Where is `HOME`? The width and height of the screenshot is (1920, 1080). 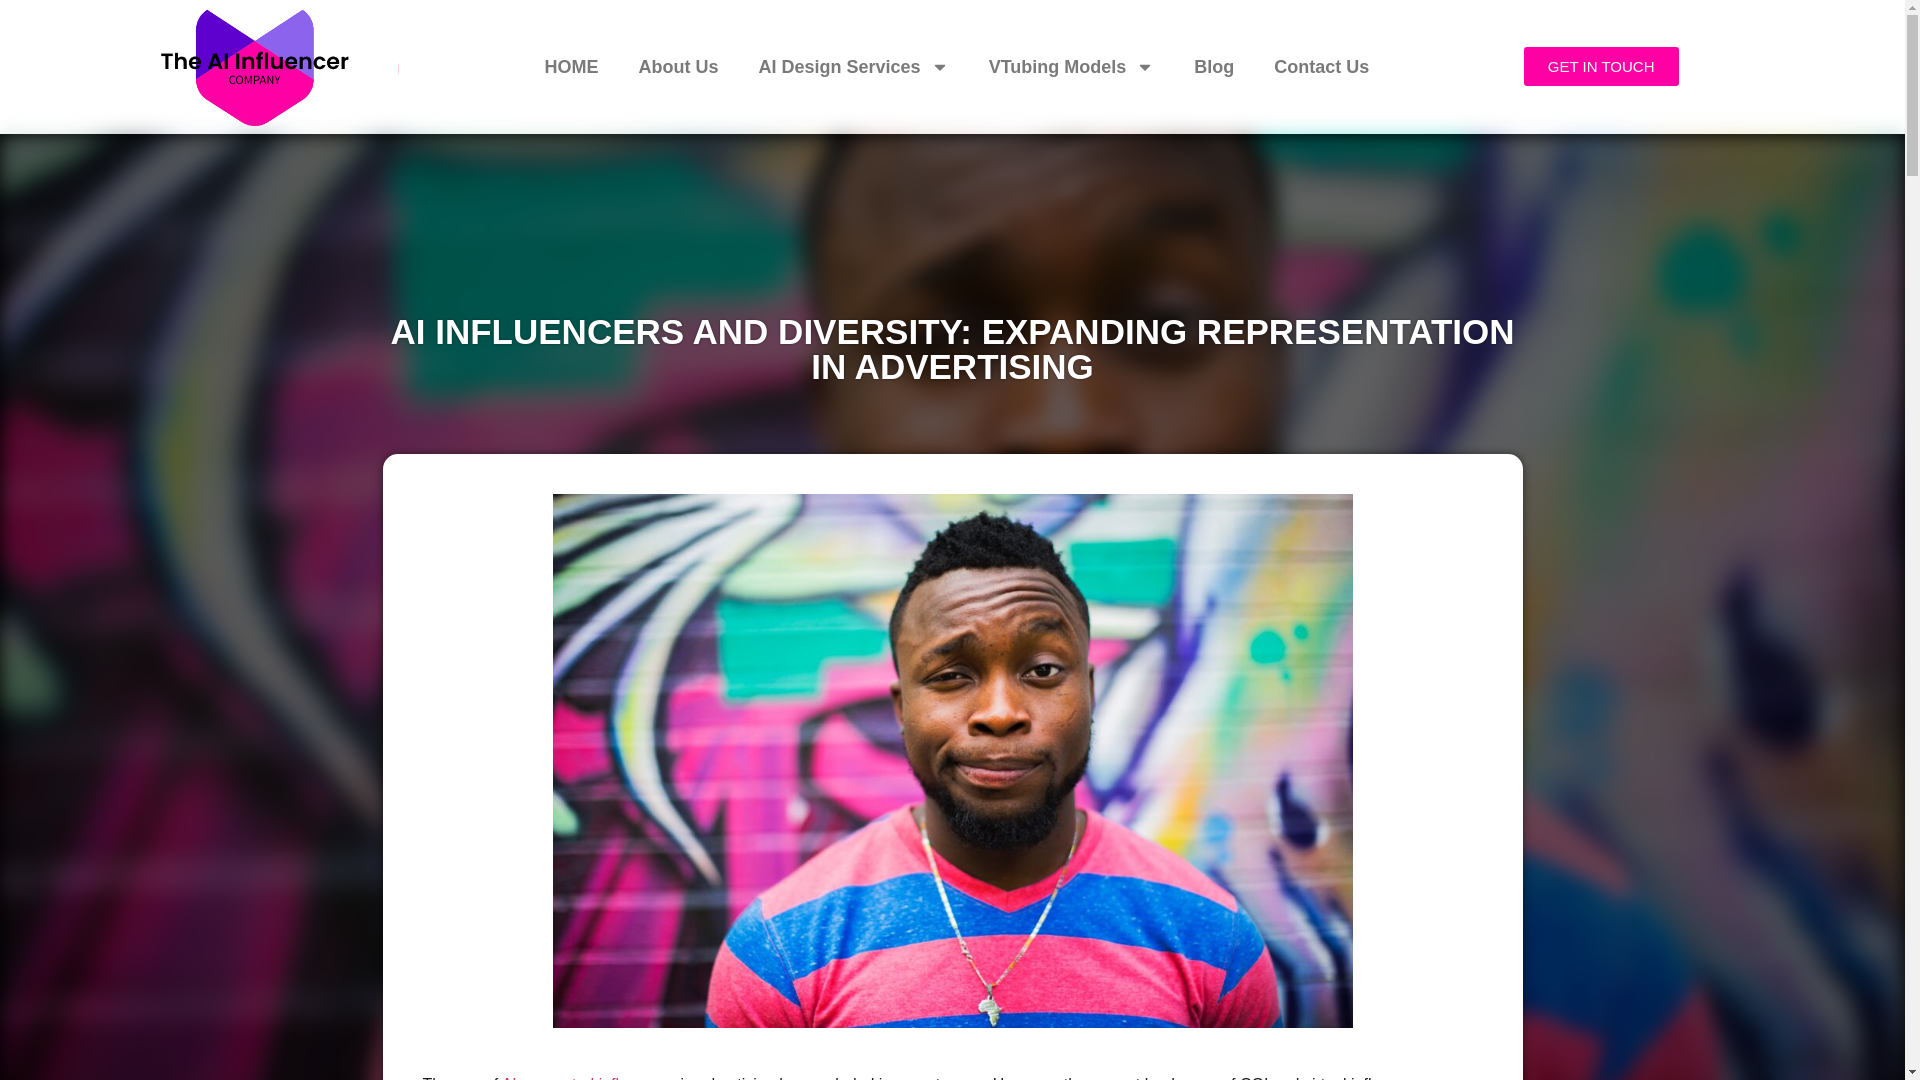 HOME is located at coordinates (571, 66).